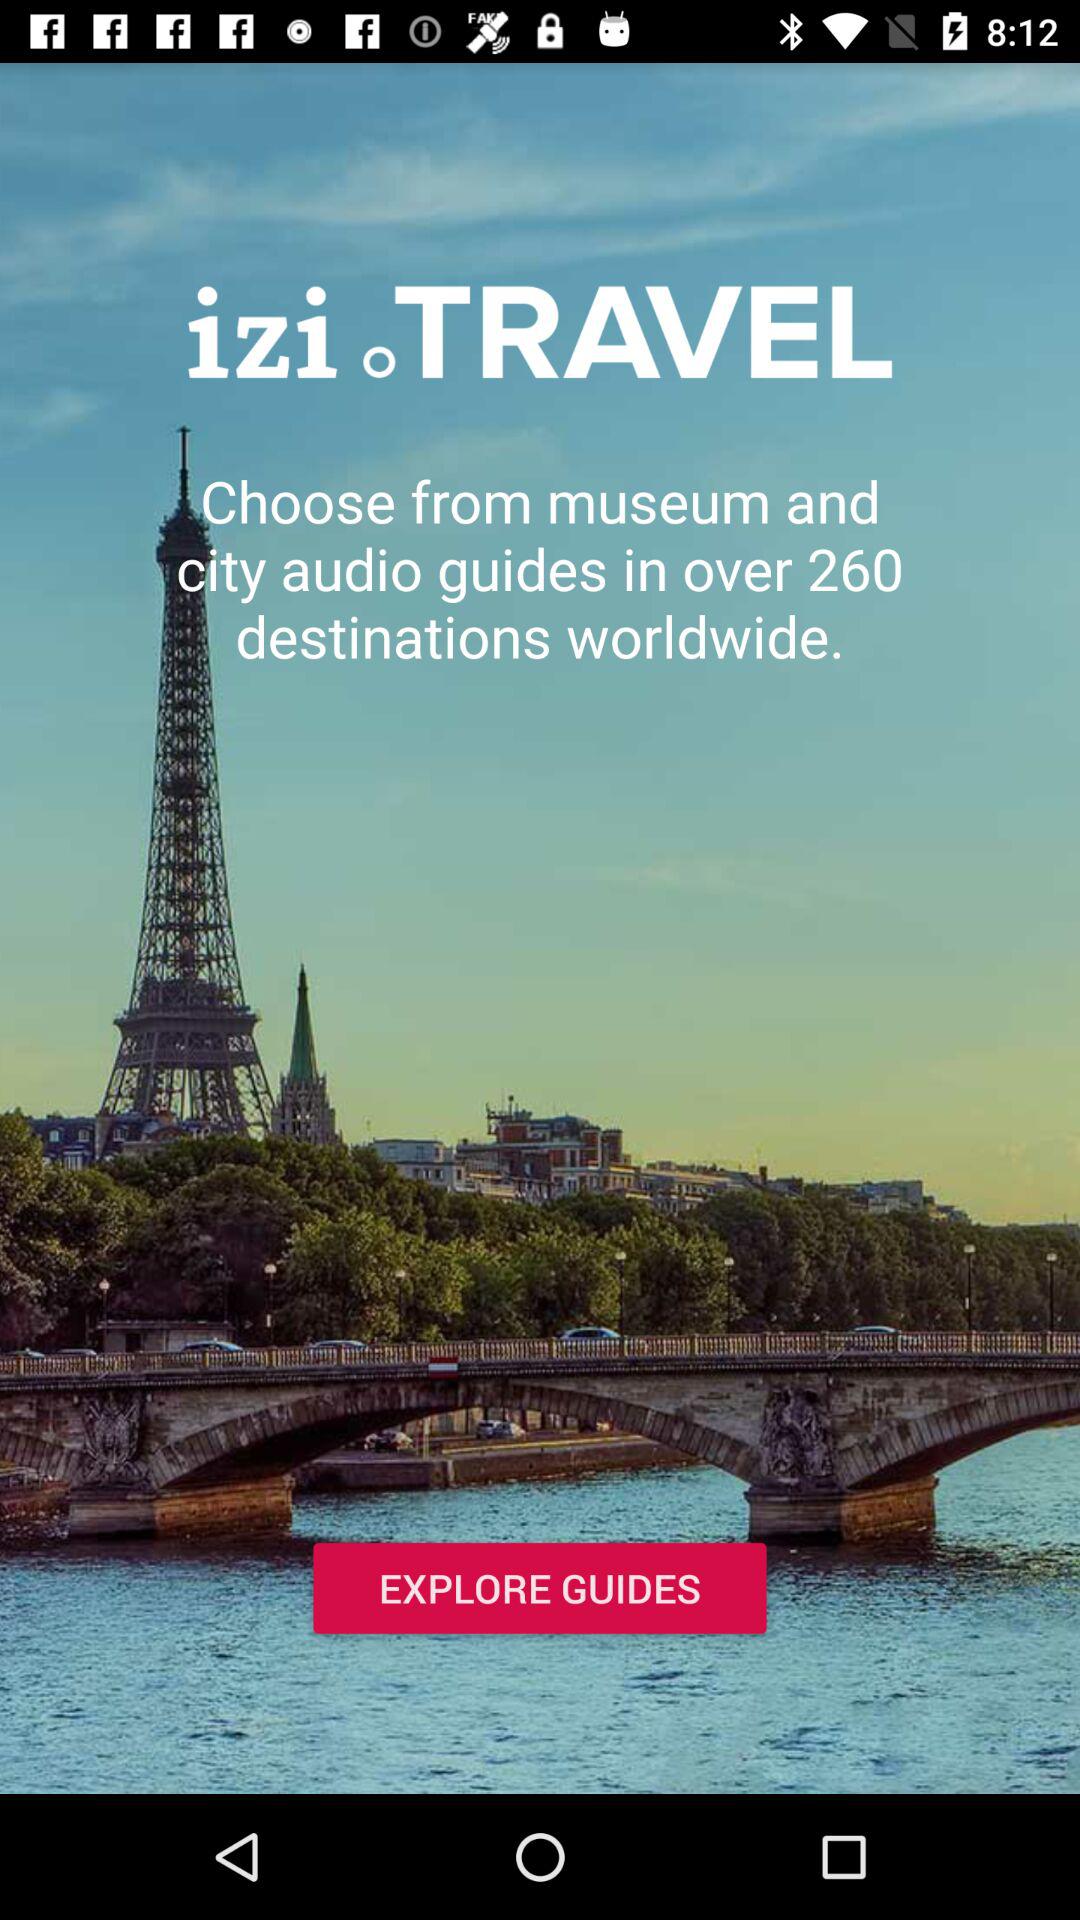  Describe the element at coordinates (540, 1592) in the screenshot. I see `open the item below choose from museum icon` at that location.